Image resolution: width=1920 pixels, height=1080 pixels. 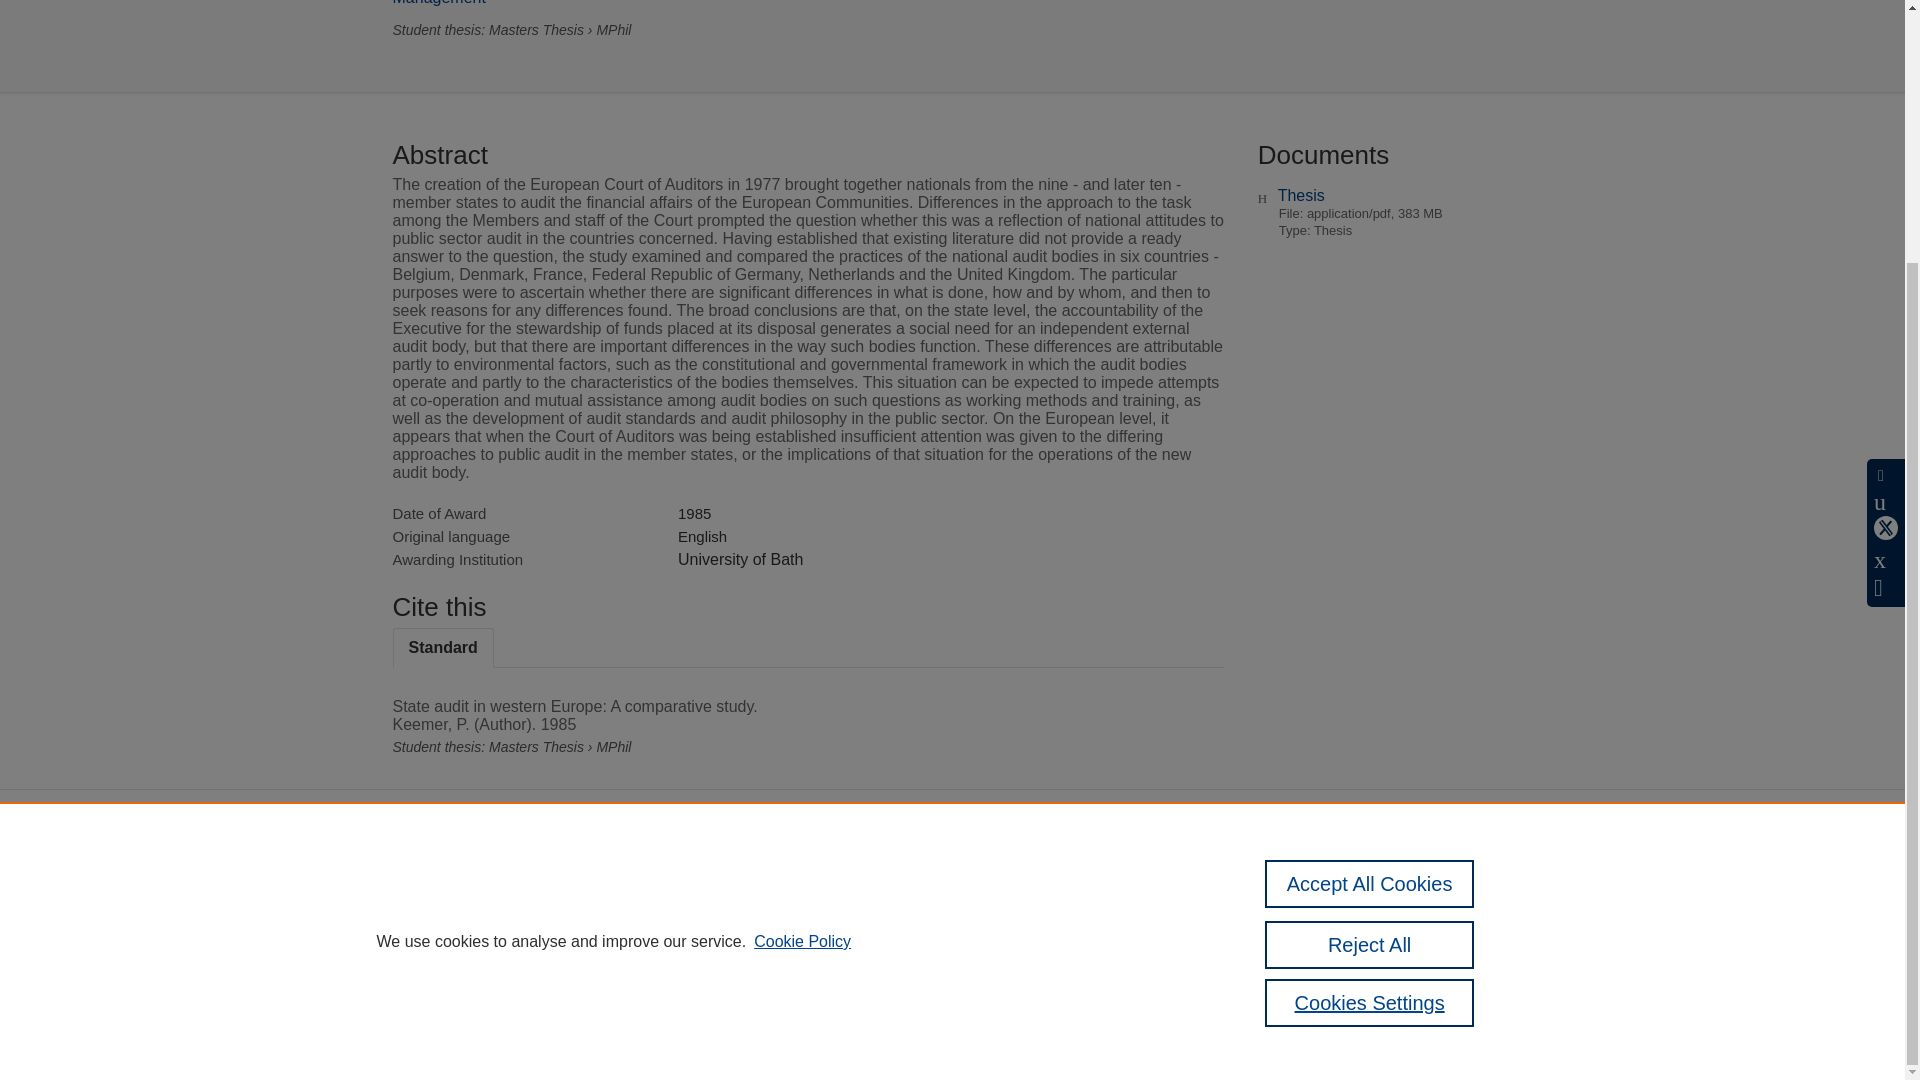 I want to click on use of cookies, so click(x=1050, y=958).